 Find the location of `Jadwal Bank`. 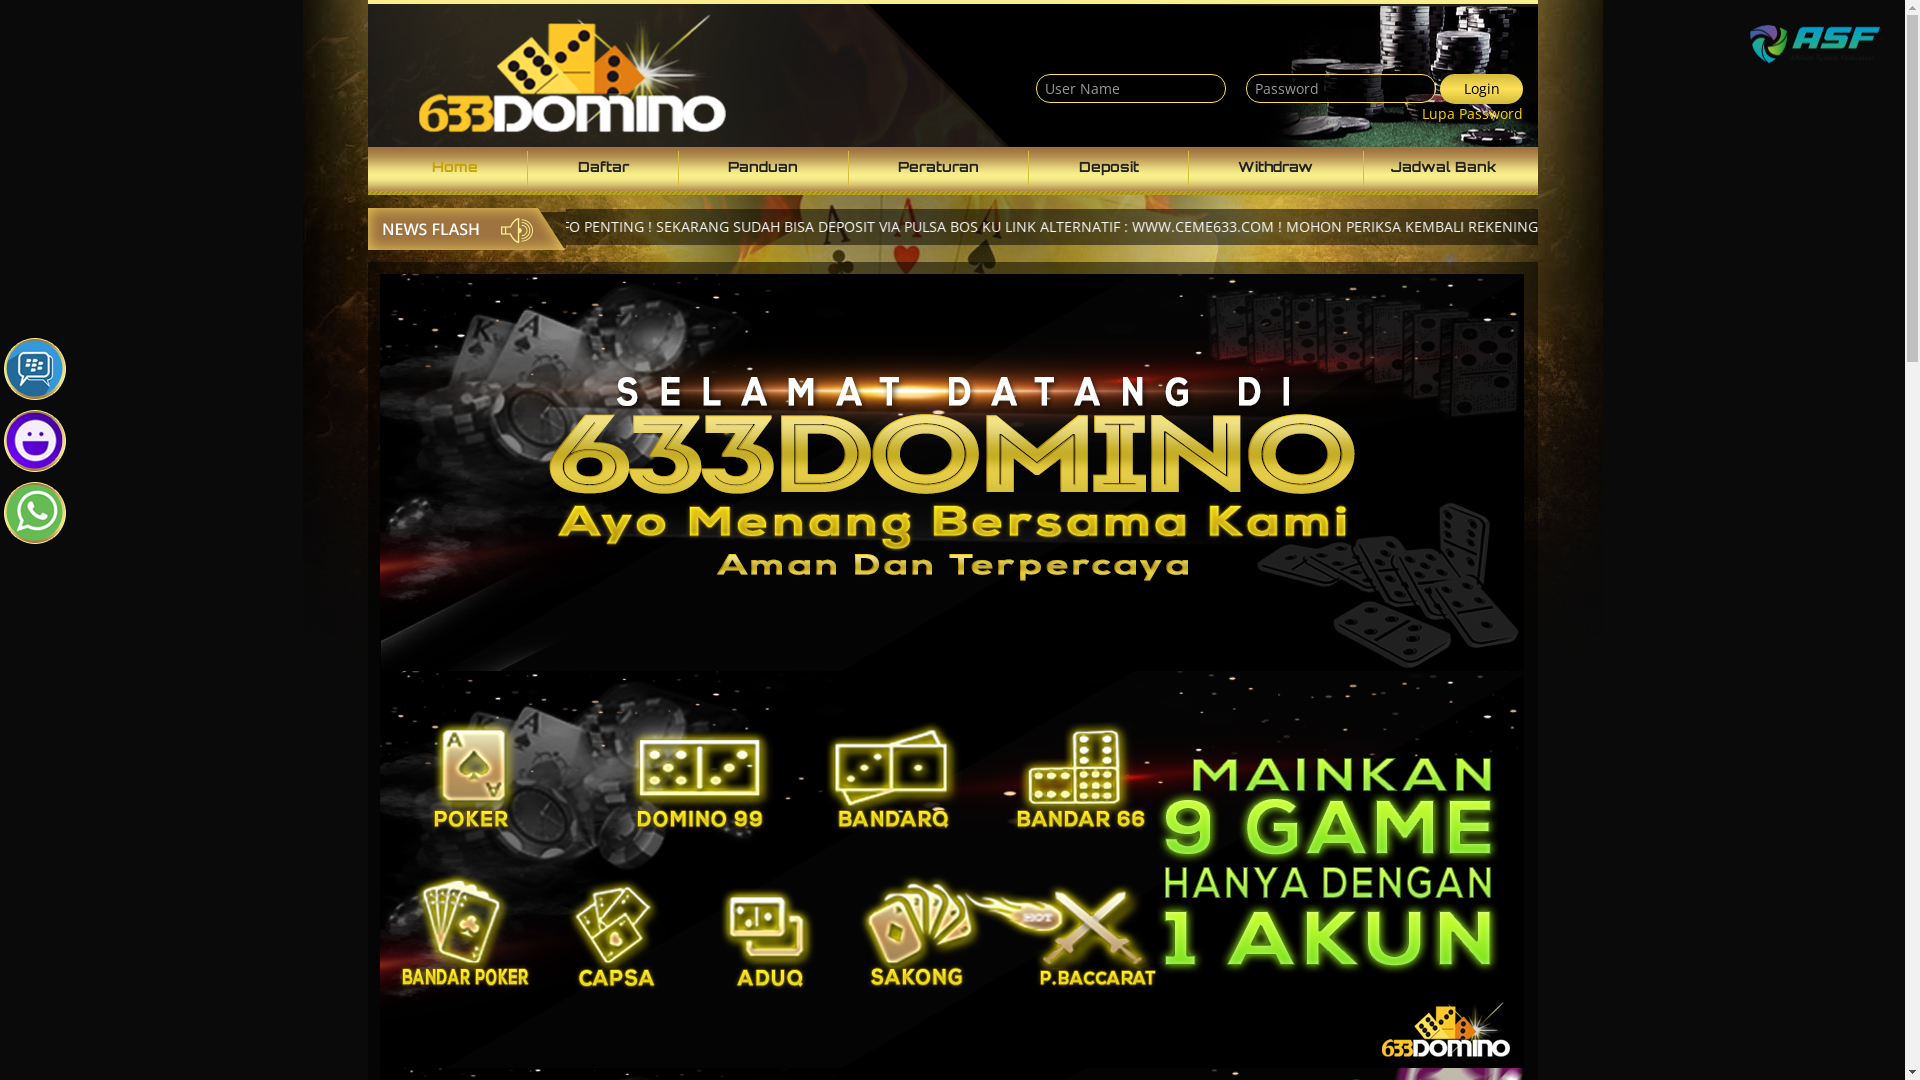

Jadwal Bank is located at coordinates (1444, 168).